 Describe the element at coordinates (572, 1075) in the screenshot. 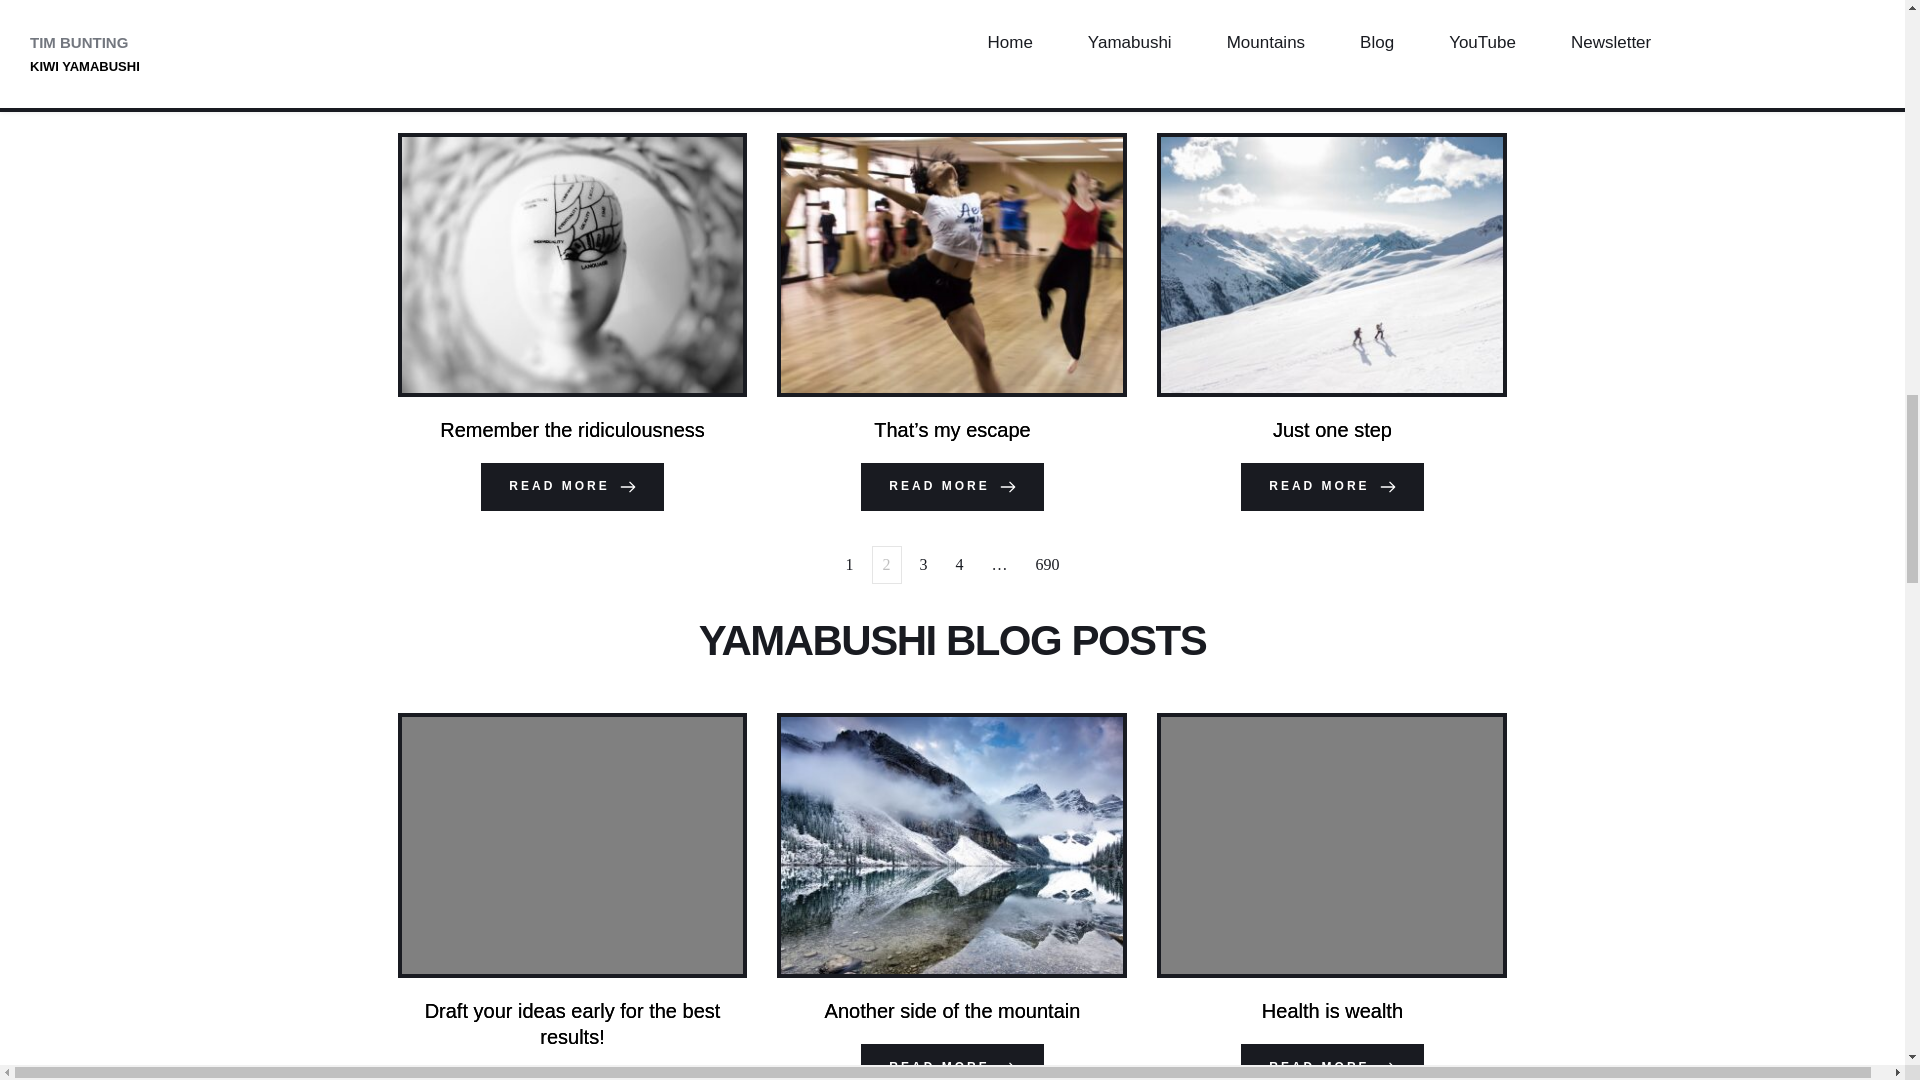

I see `READ MORE` at that location.